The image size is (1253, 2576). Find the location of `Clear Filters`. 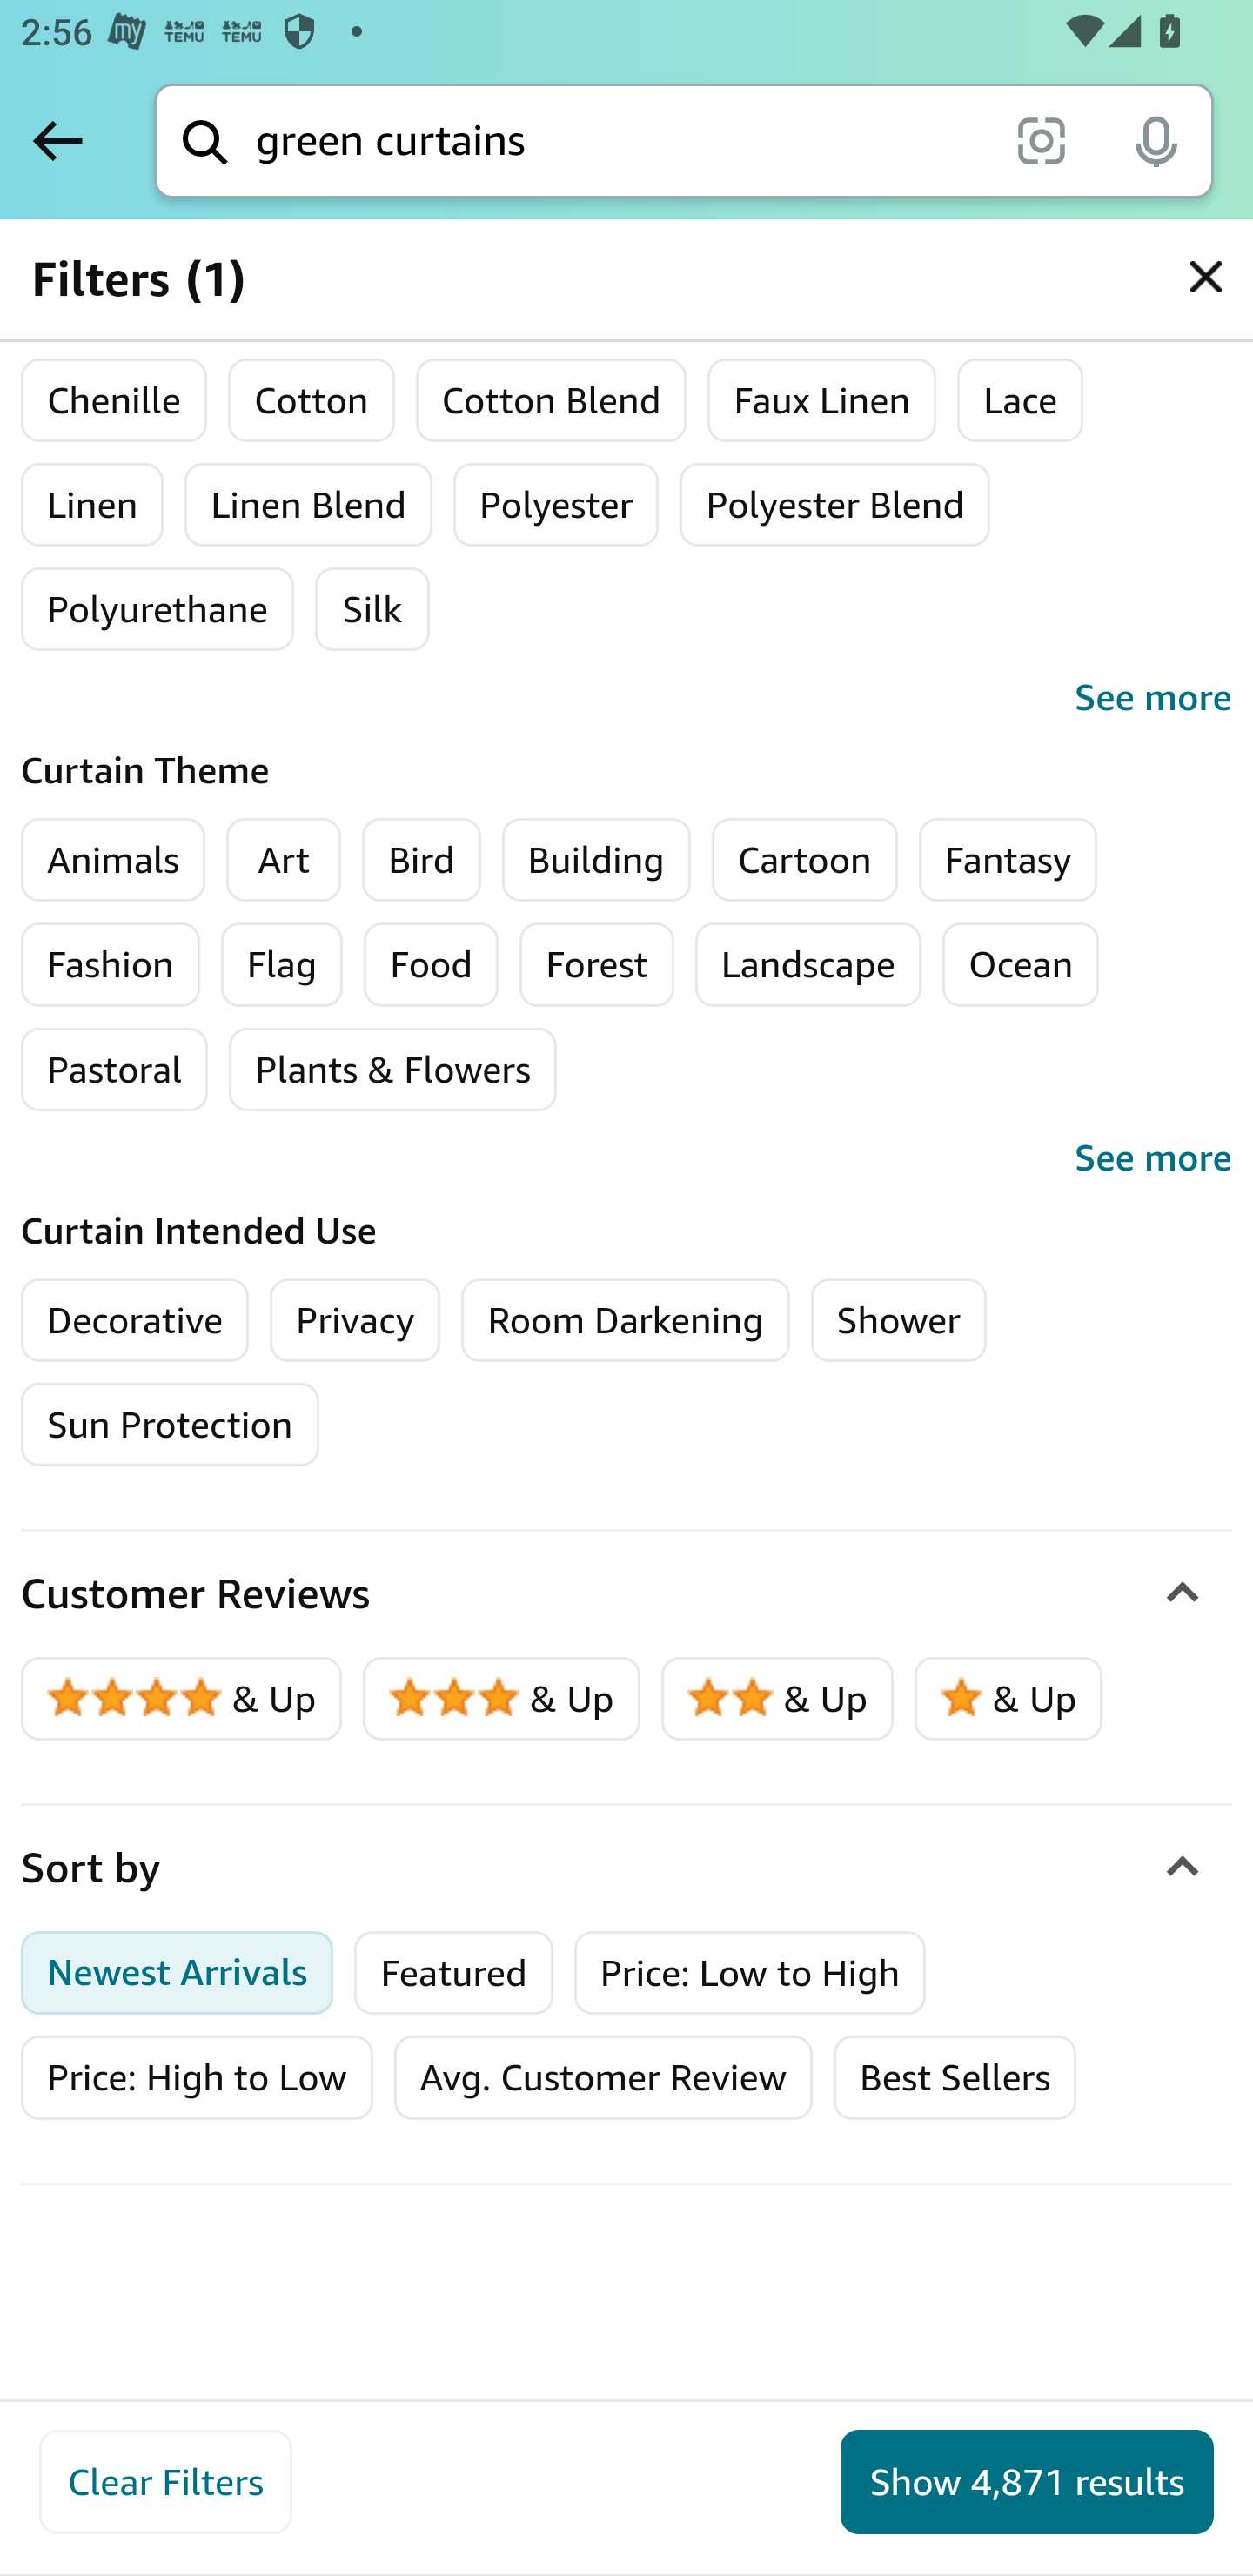

Clear Filters is located at coordinates (165, 2482).